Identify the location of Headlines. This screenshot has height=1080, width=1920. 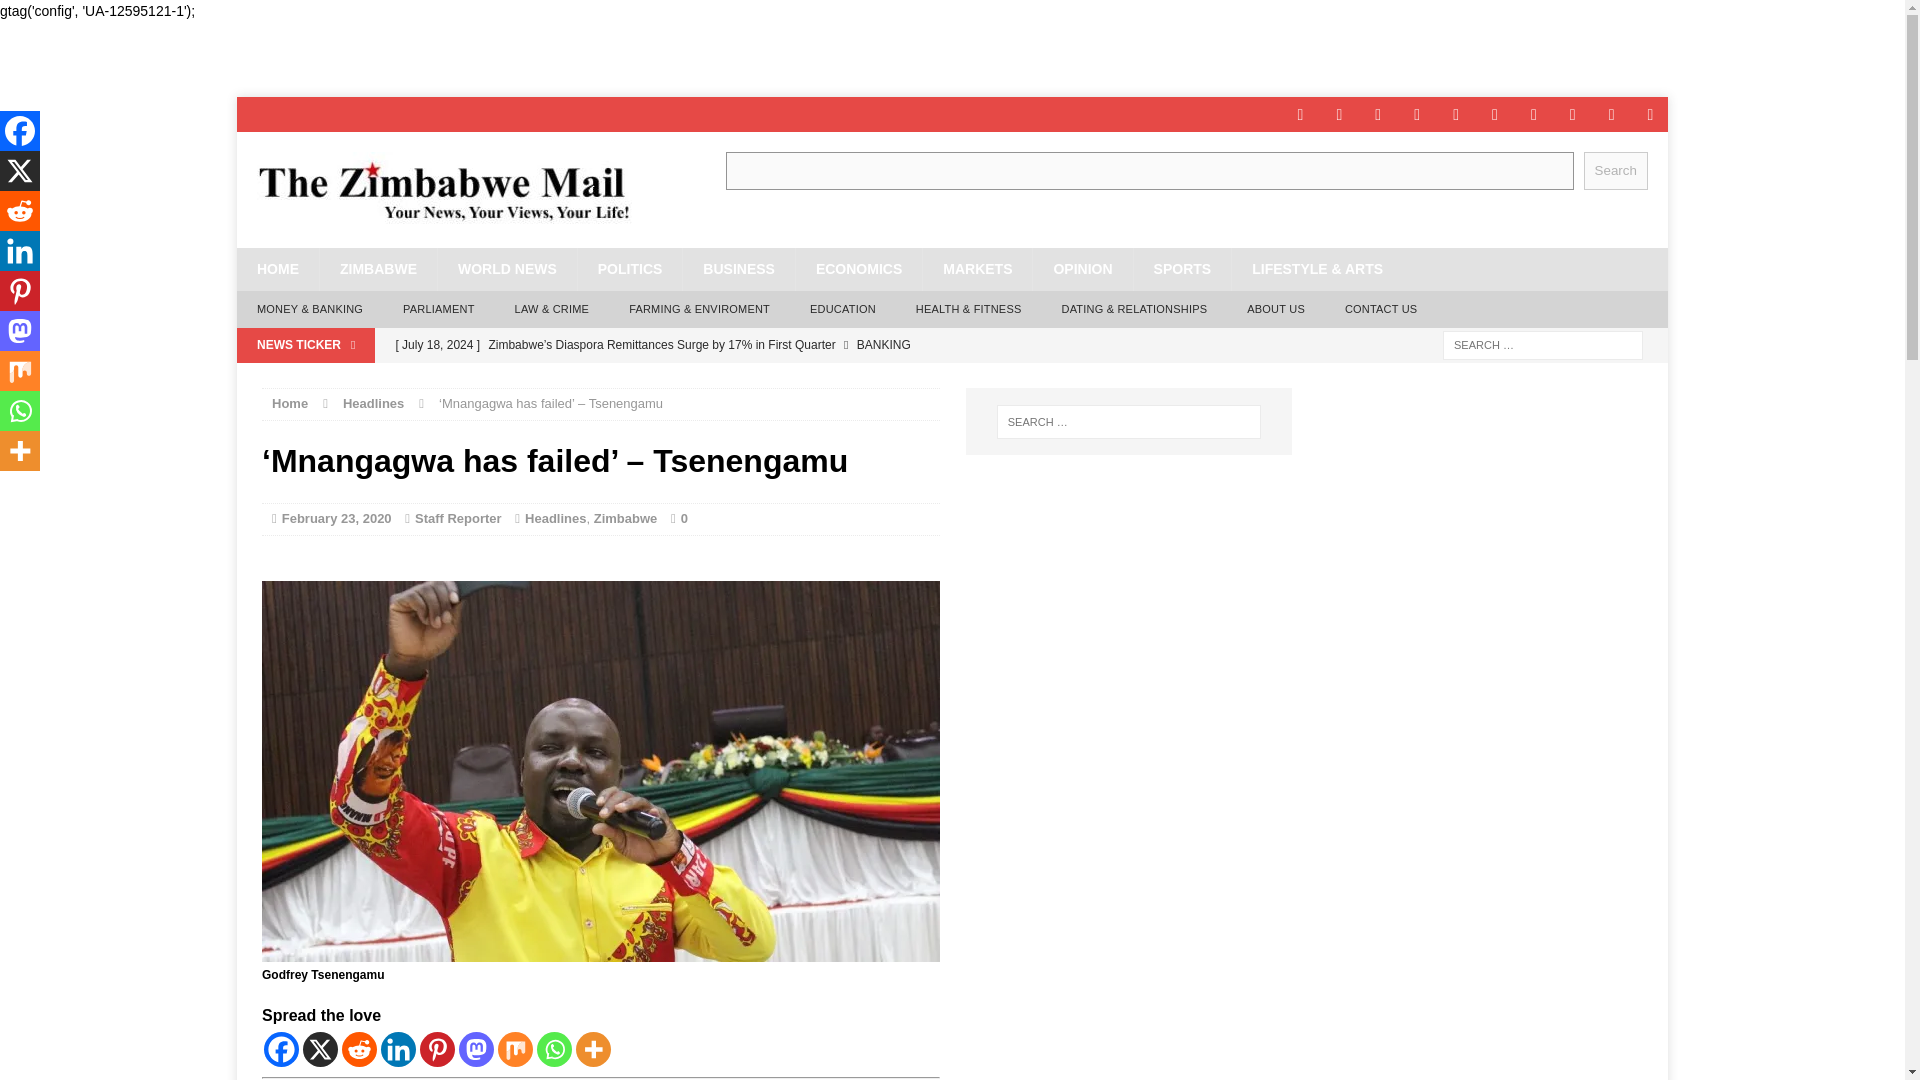
(373, 404).